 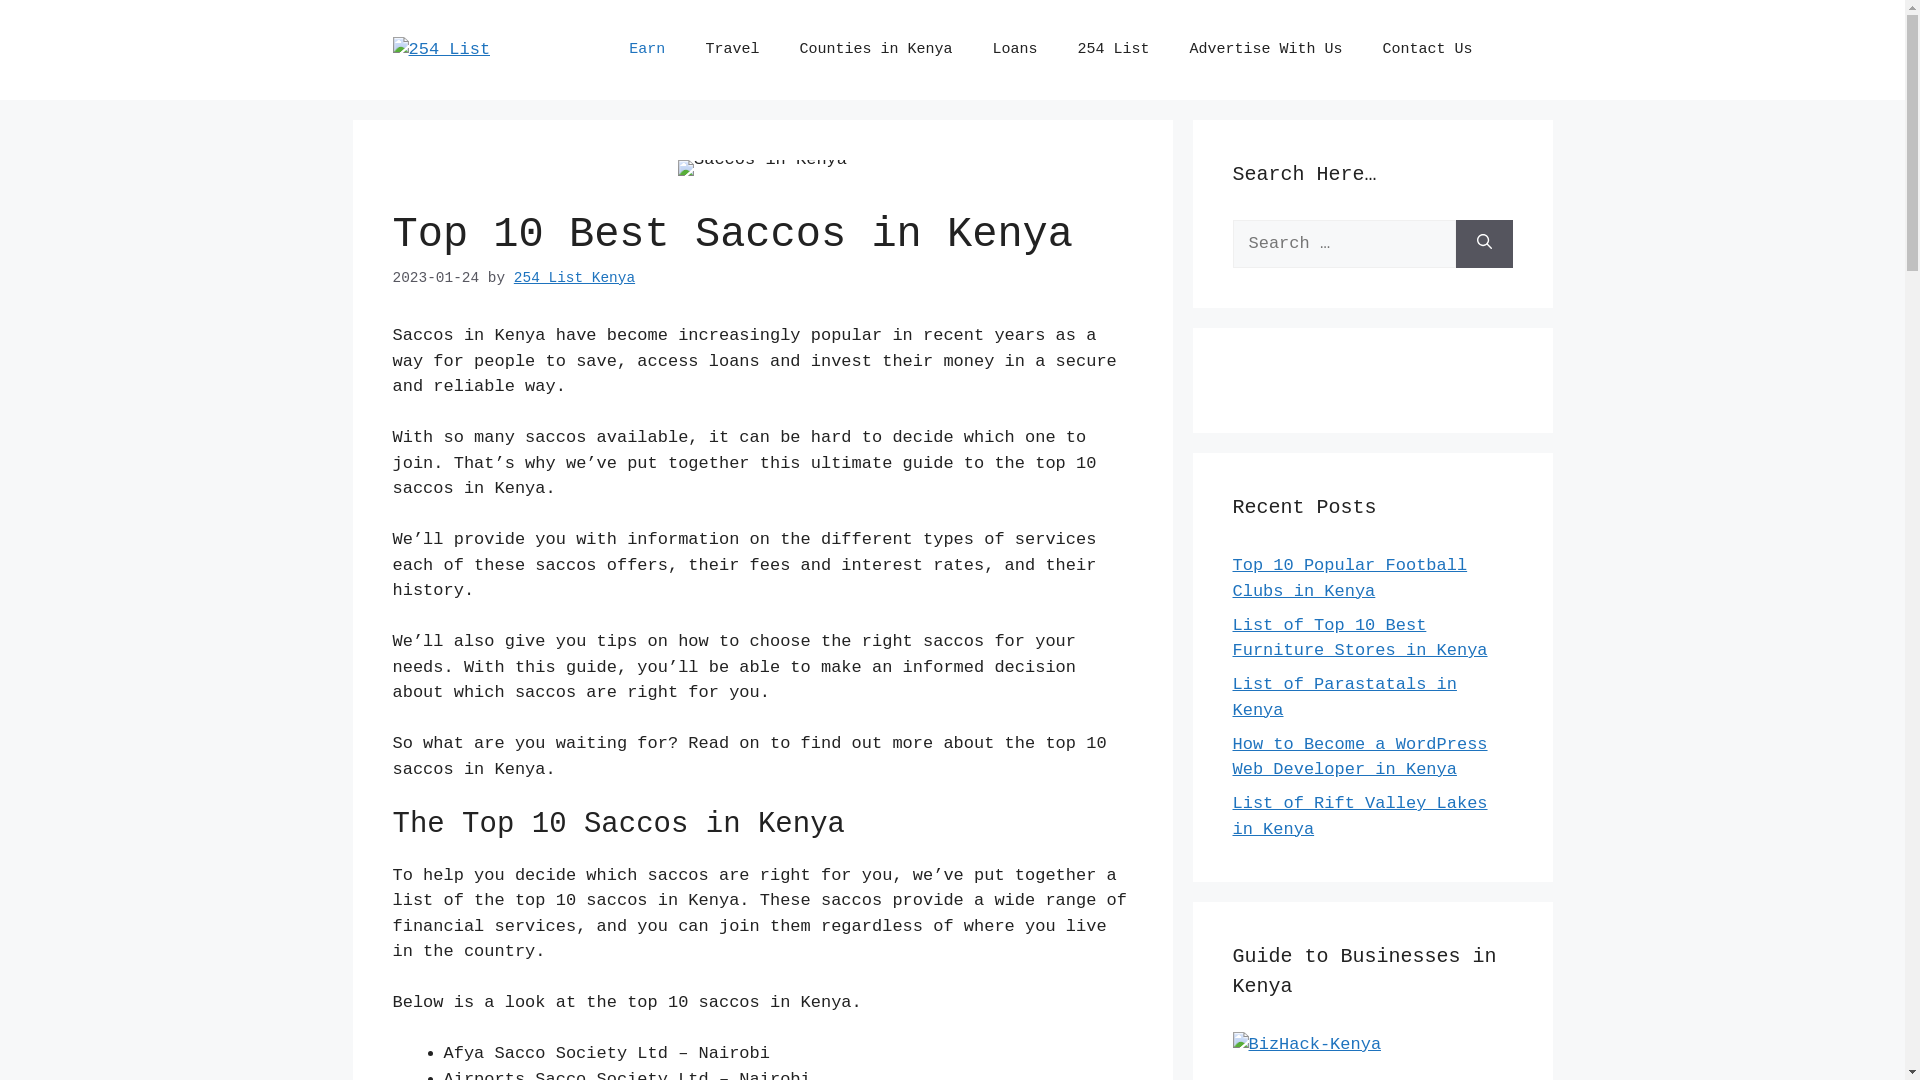 I want to click on List of Parastatals in Kenya, so click(x=1344, y=698).